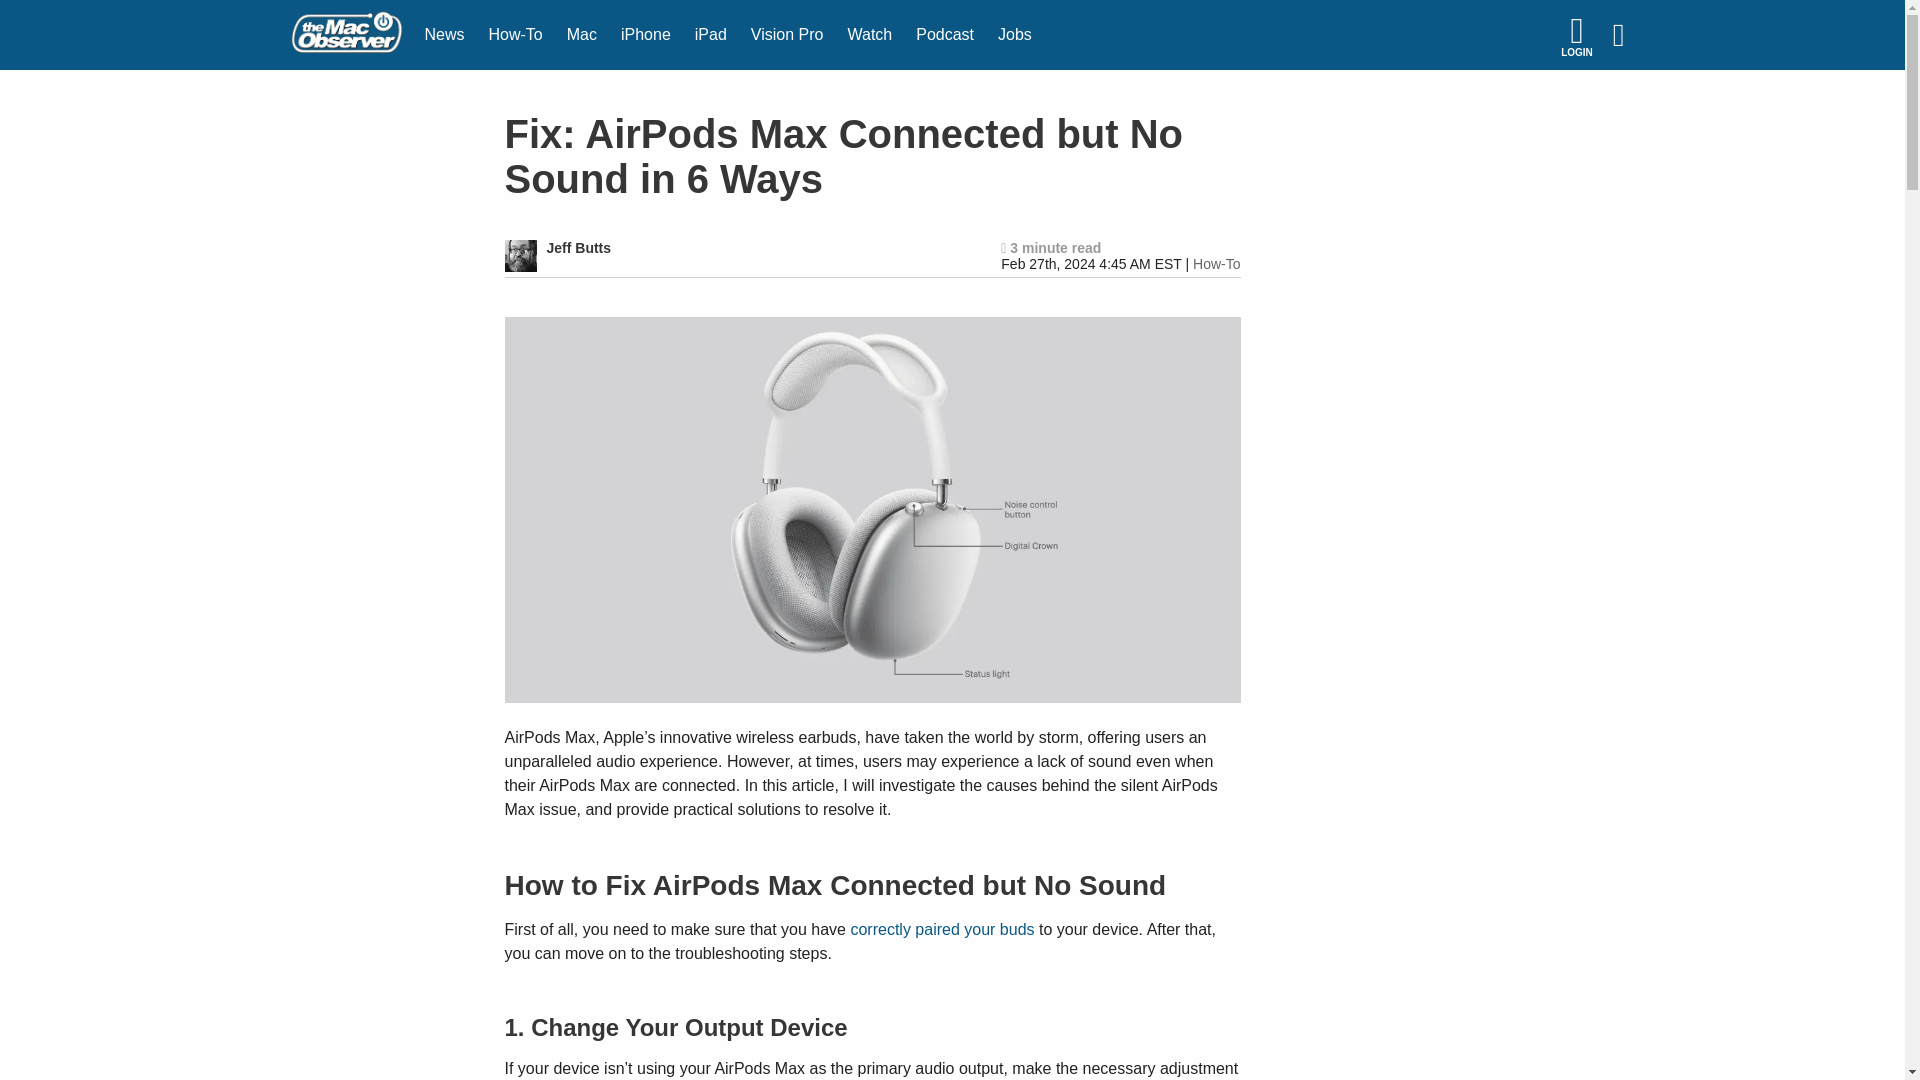  I want to click on News, so click(444, 35).